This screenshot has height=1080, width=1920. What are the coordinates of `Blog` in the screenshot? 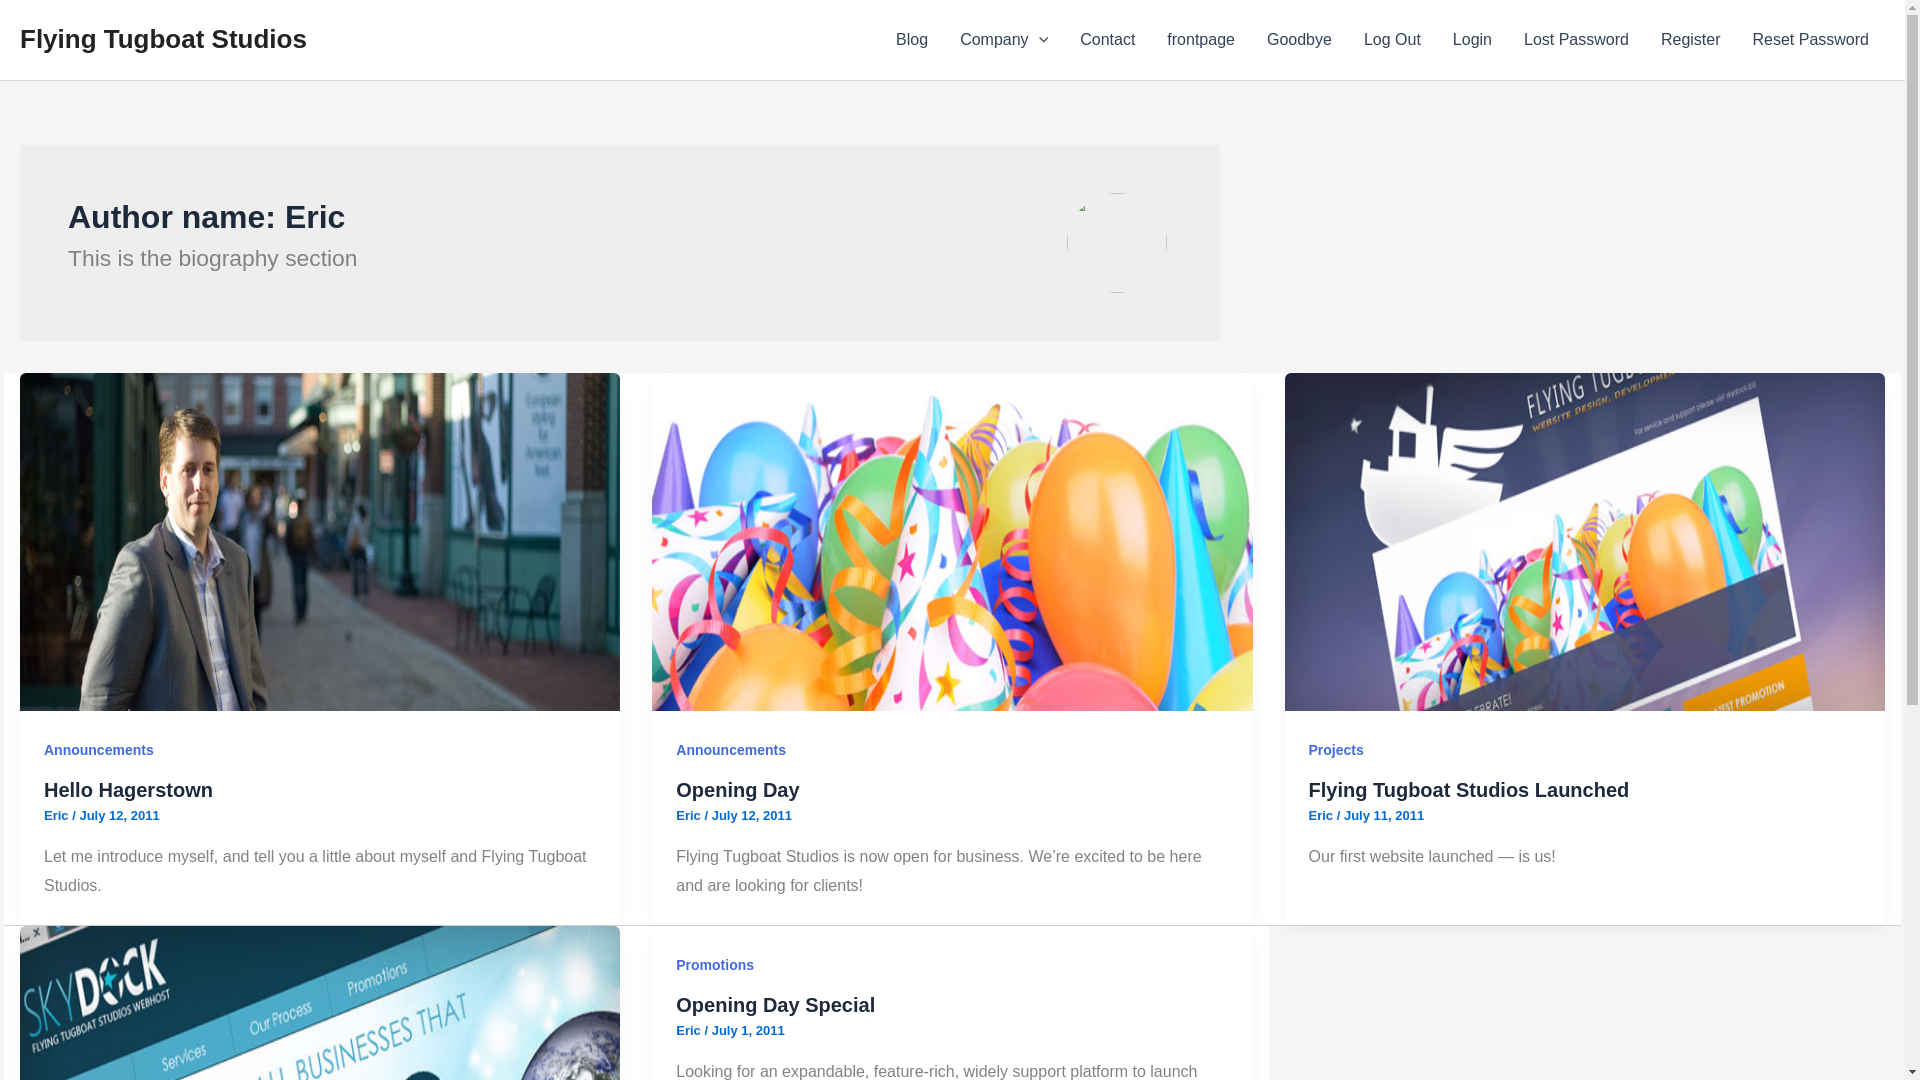 It's located at (912, 40).